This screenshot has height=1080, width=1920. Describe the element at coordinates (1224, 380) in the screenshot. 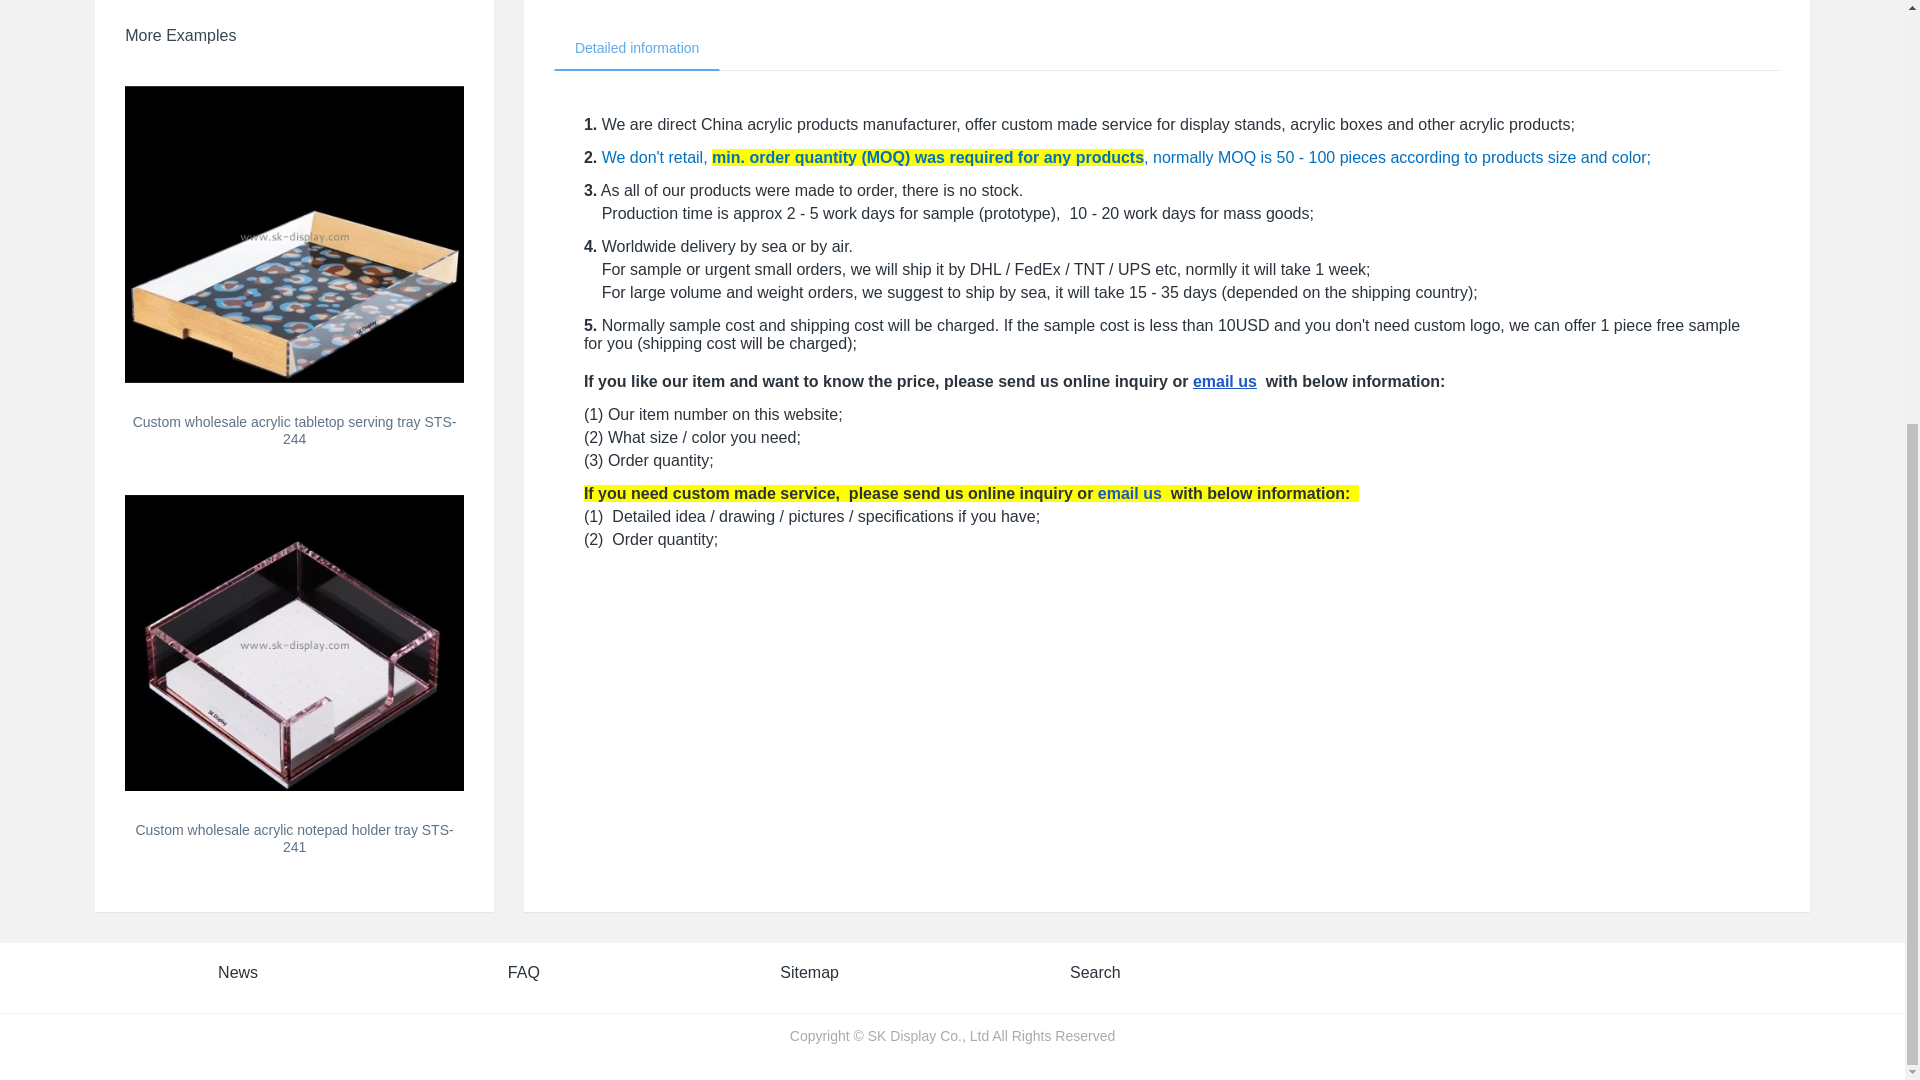

I see `email us` at that location.